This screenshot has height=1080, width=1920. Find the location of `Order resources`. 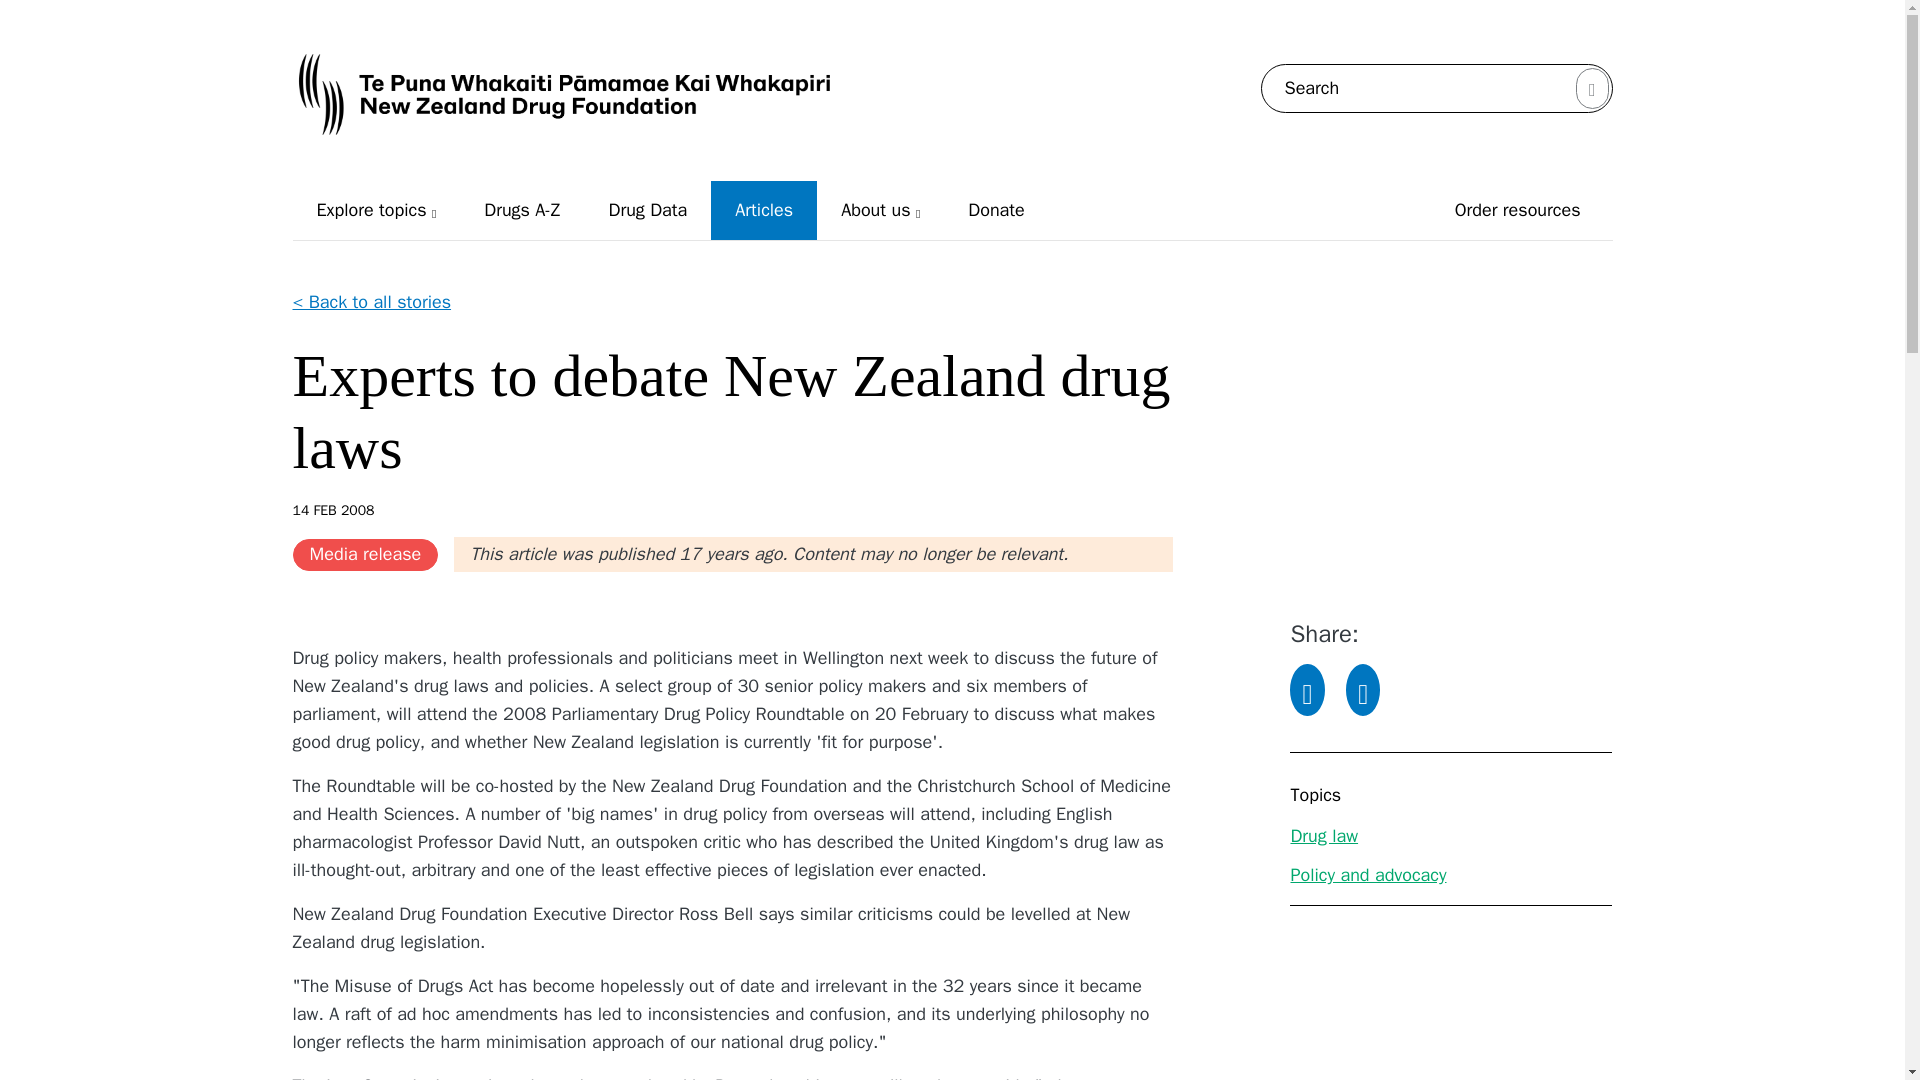

Order resources is located at coordinates (1518, 210).